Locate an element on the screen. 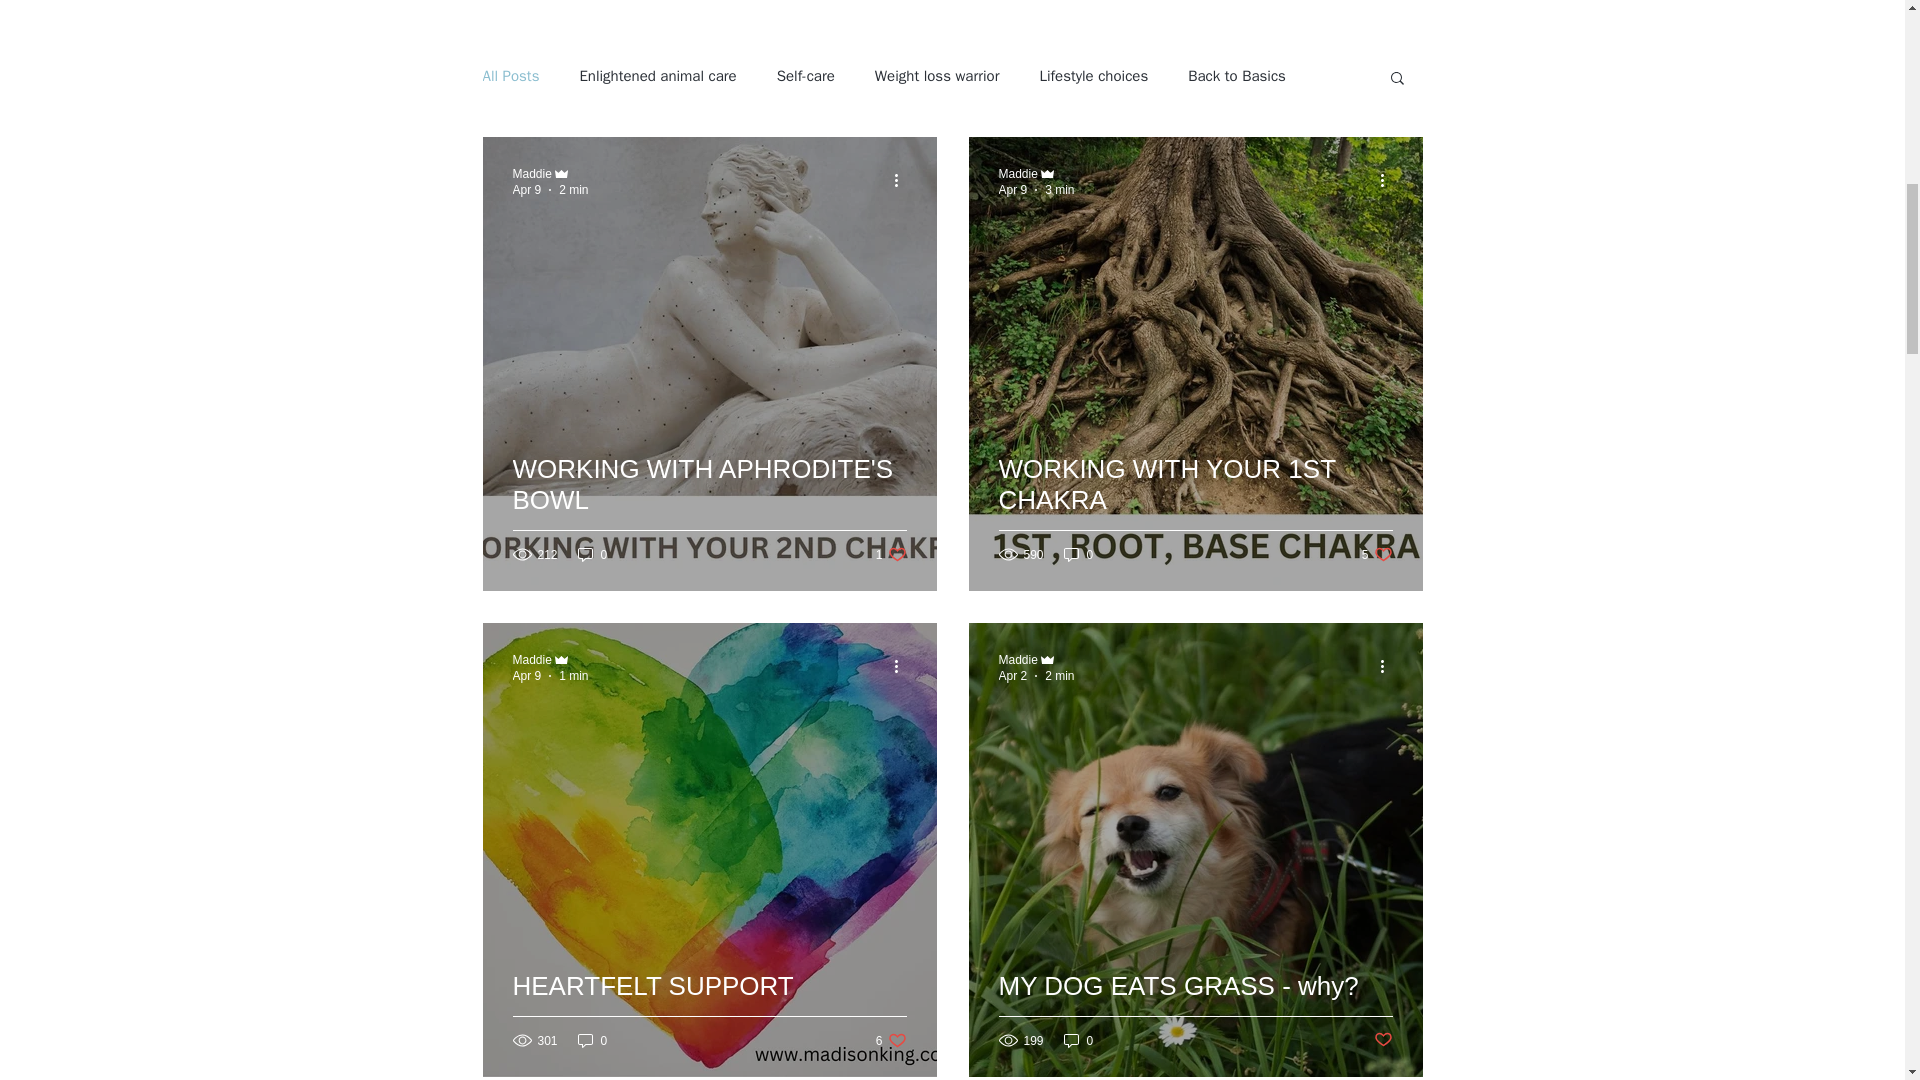  0 is located at coordinates (1017, 660).